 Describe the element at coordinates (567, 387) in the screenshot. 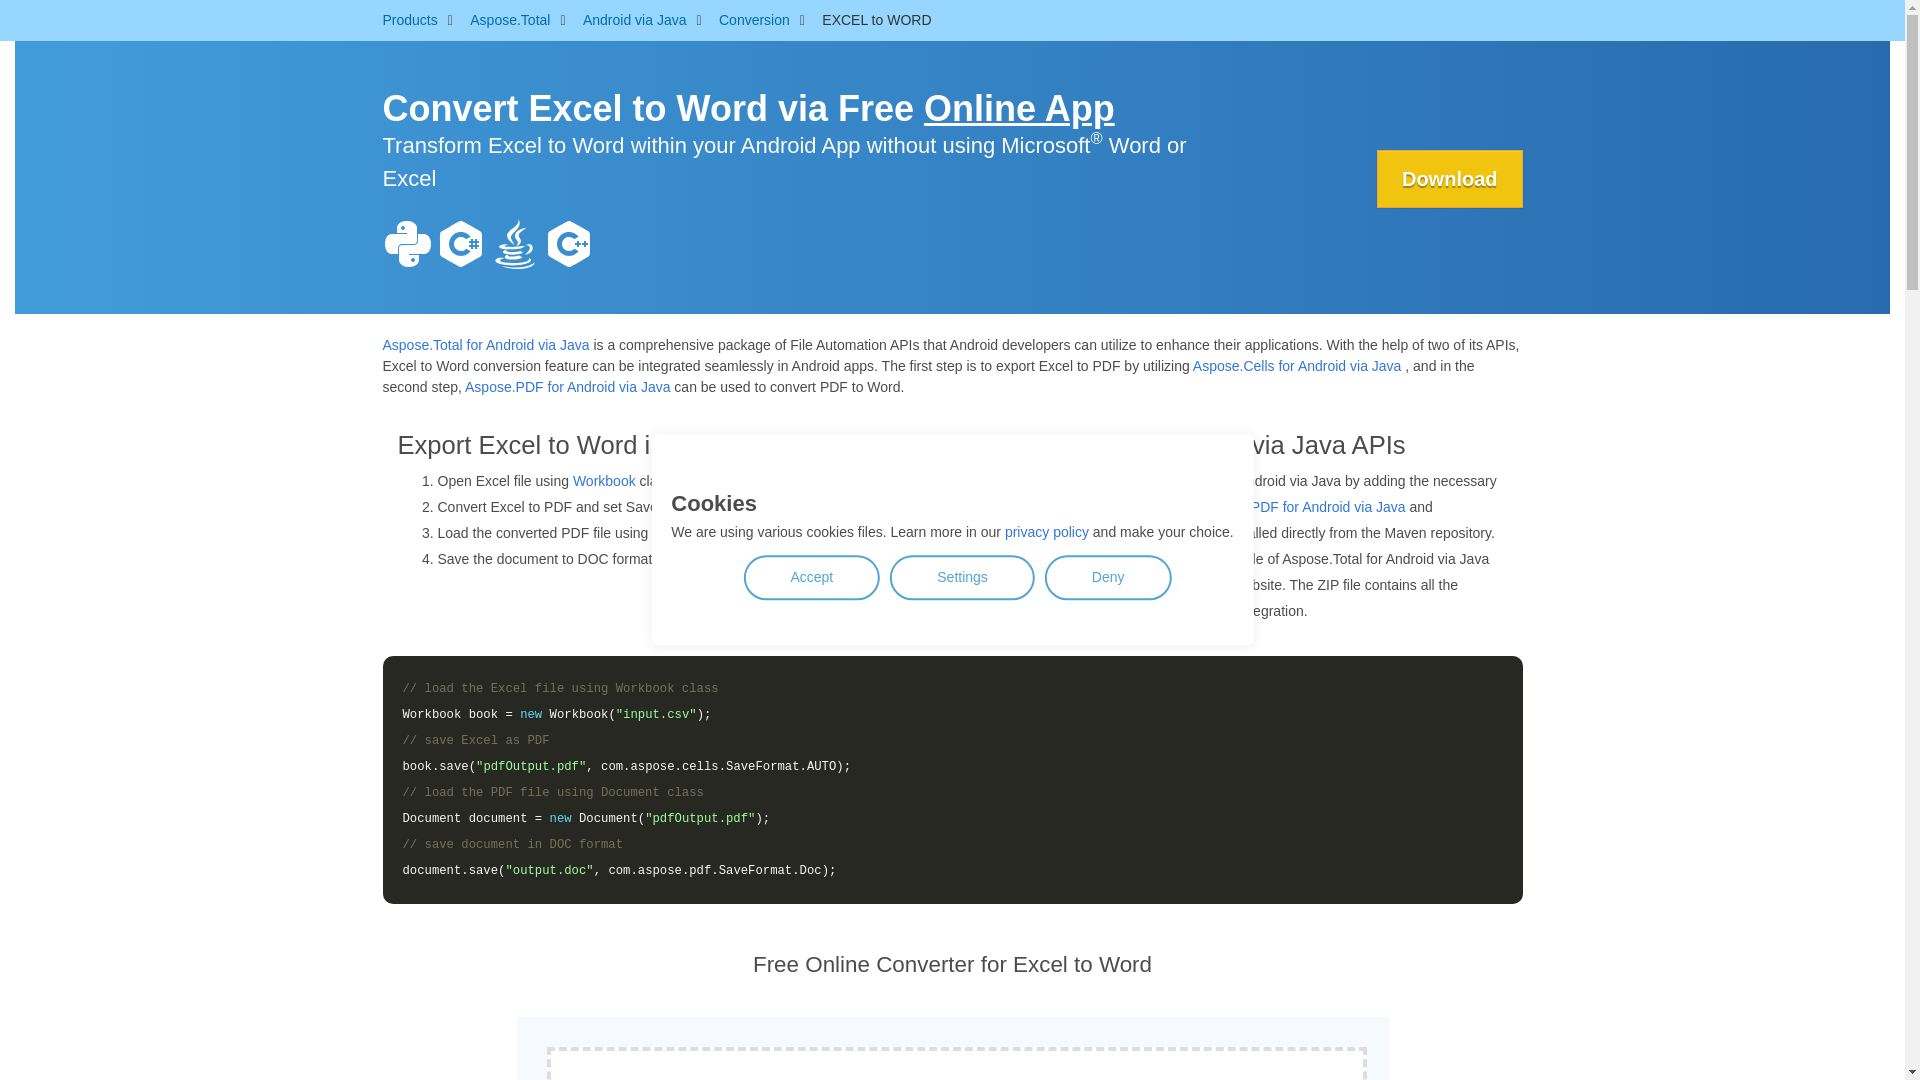

I see `Aspose.PDF for Android via Java` at that location.